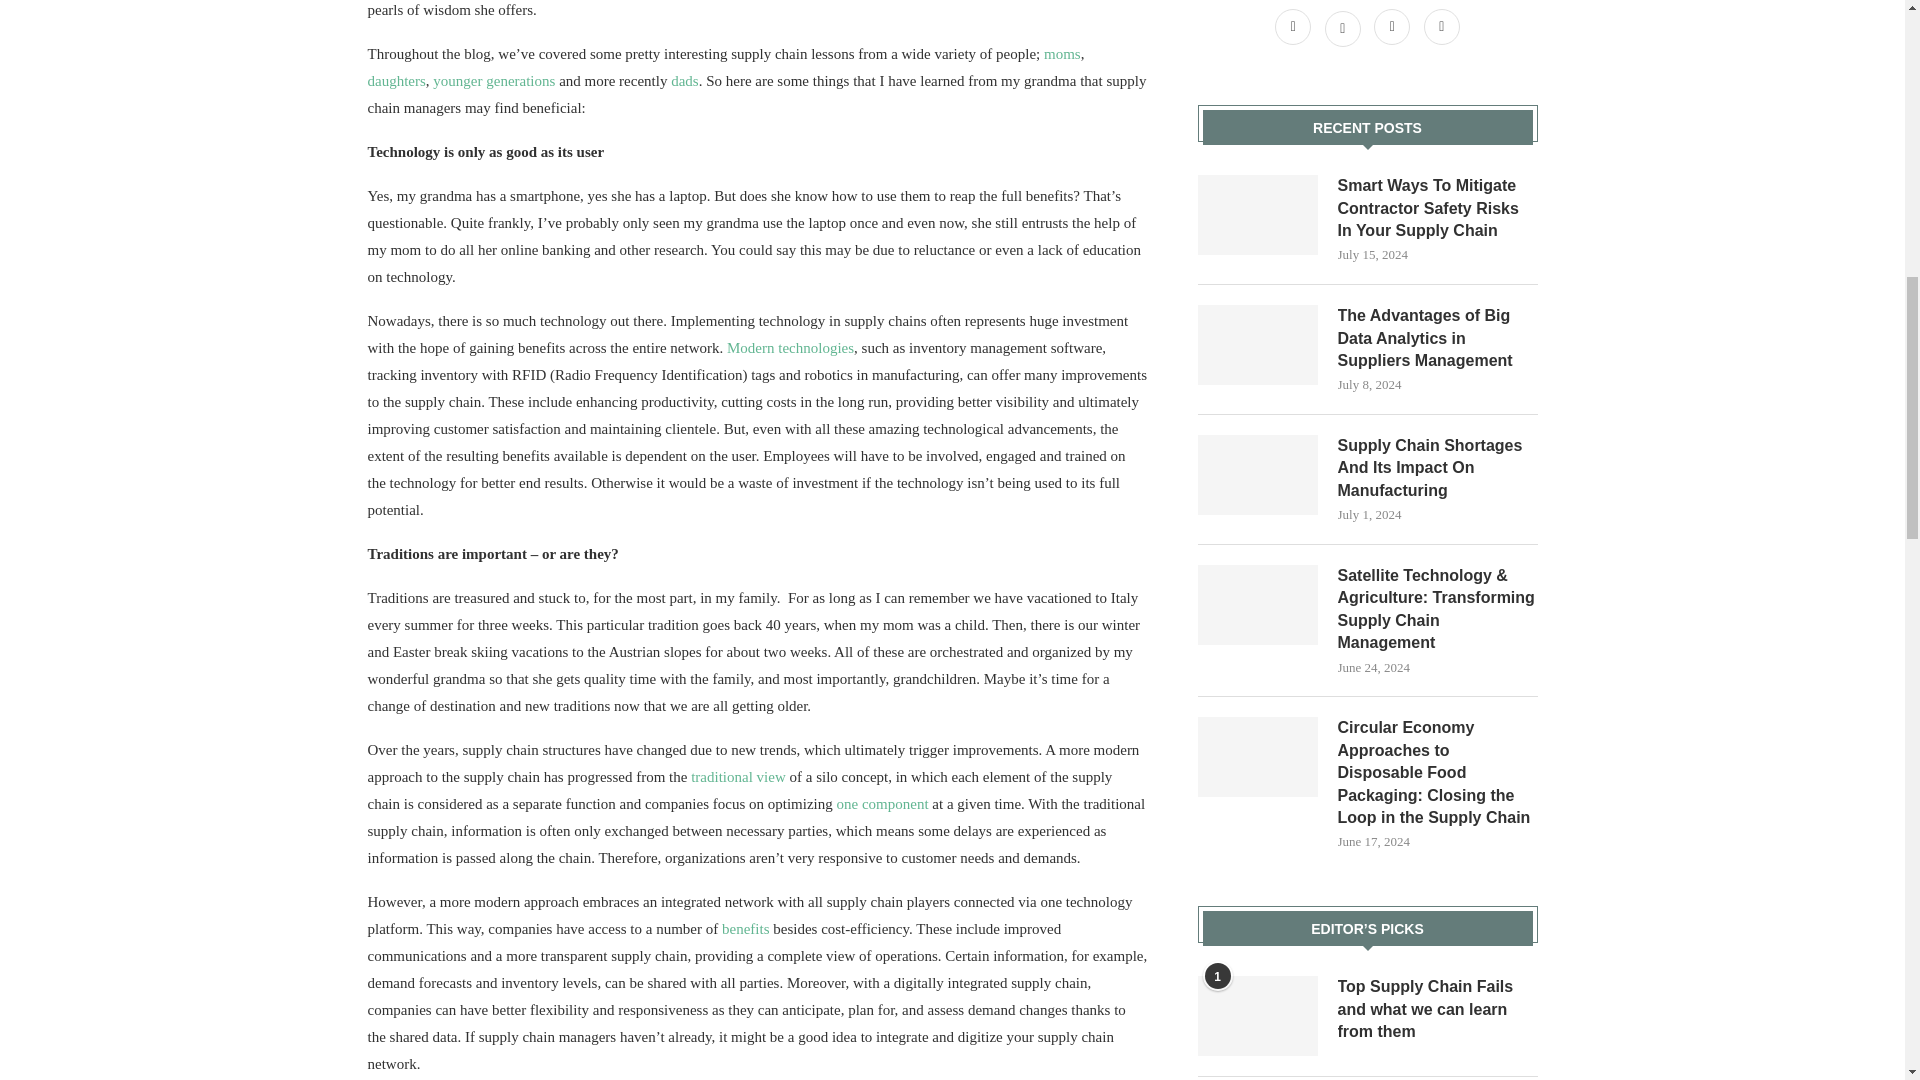 The width and height of the screenshot is (1920, 1080). What do you see at coordinates (745, 929) in the screenshot?
I see `benefits` at bounding box center [745, 929].